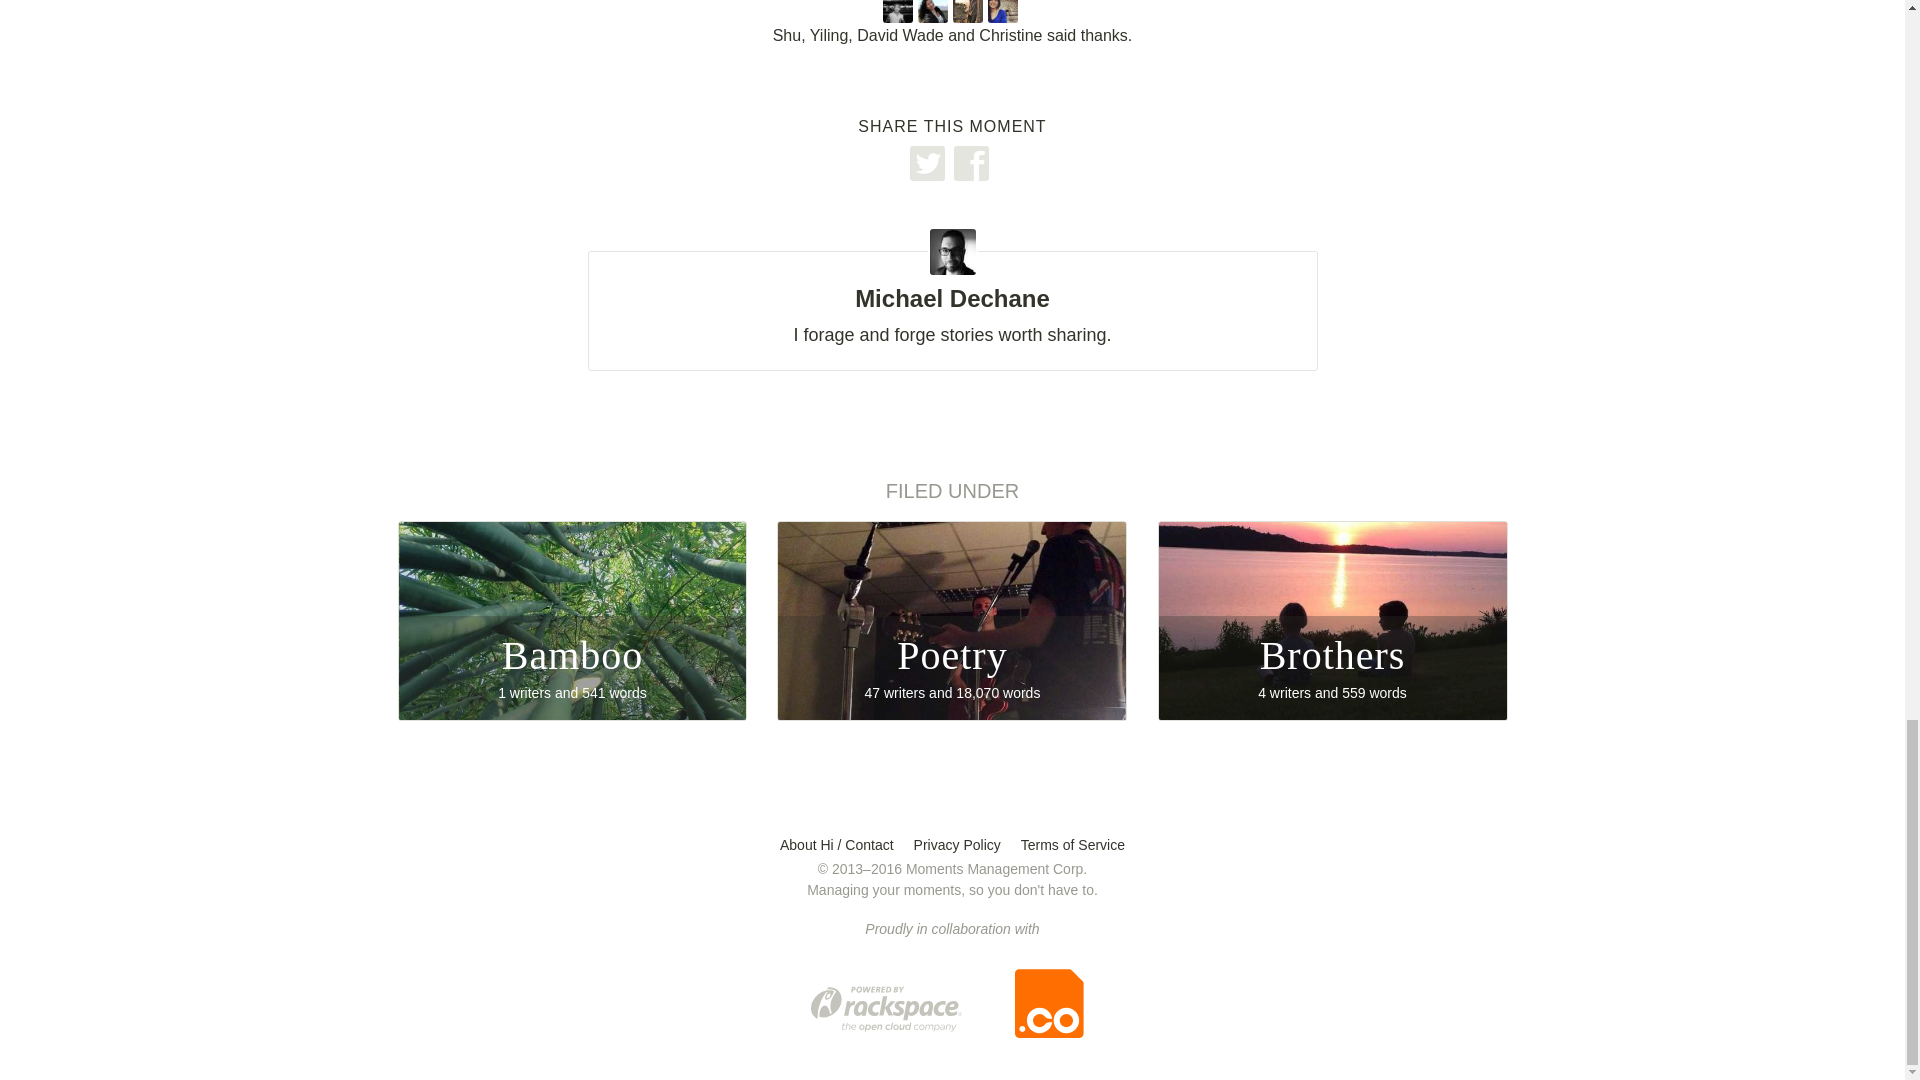  I want to click on Privacy Policy, so click(1332, 620).